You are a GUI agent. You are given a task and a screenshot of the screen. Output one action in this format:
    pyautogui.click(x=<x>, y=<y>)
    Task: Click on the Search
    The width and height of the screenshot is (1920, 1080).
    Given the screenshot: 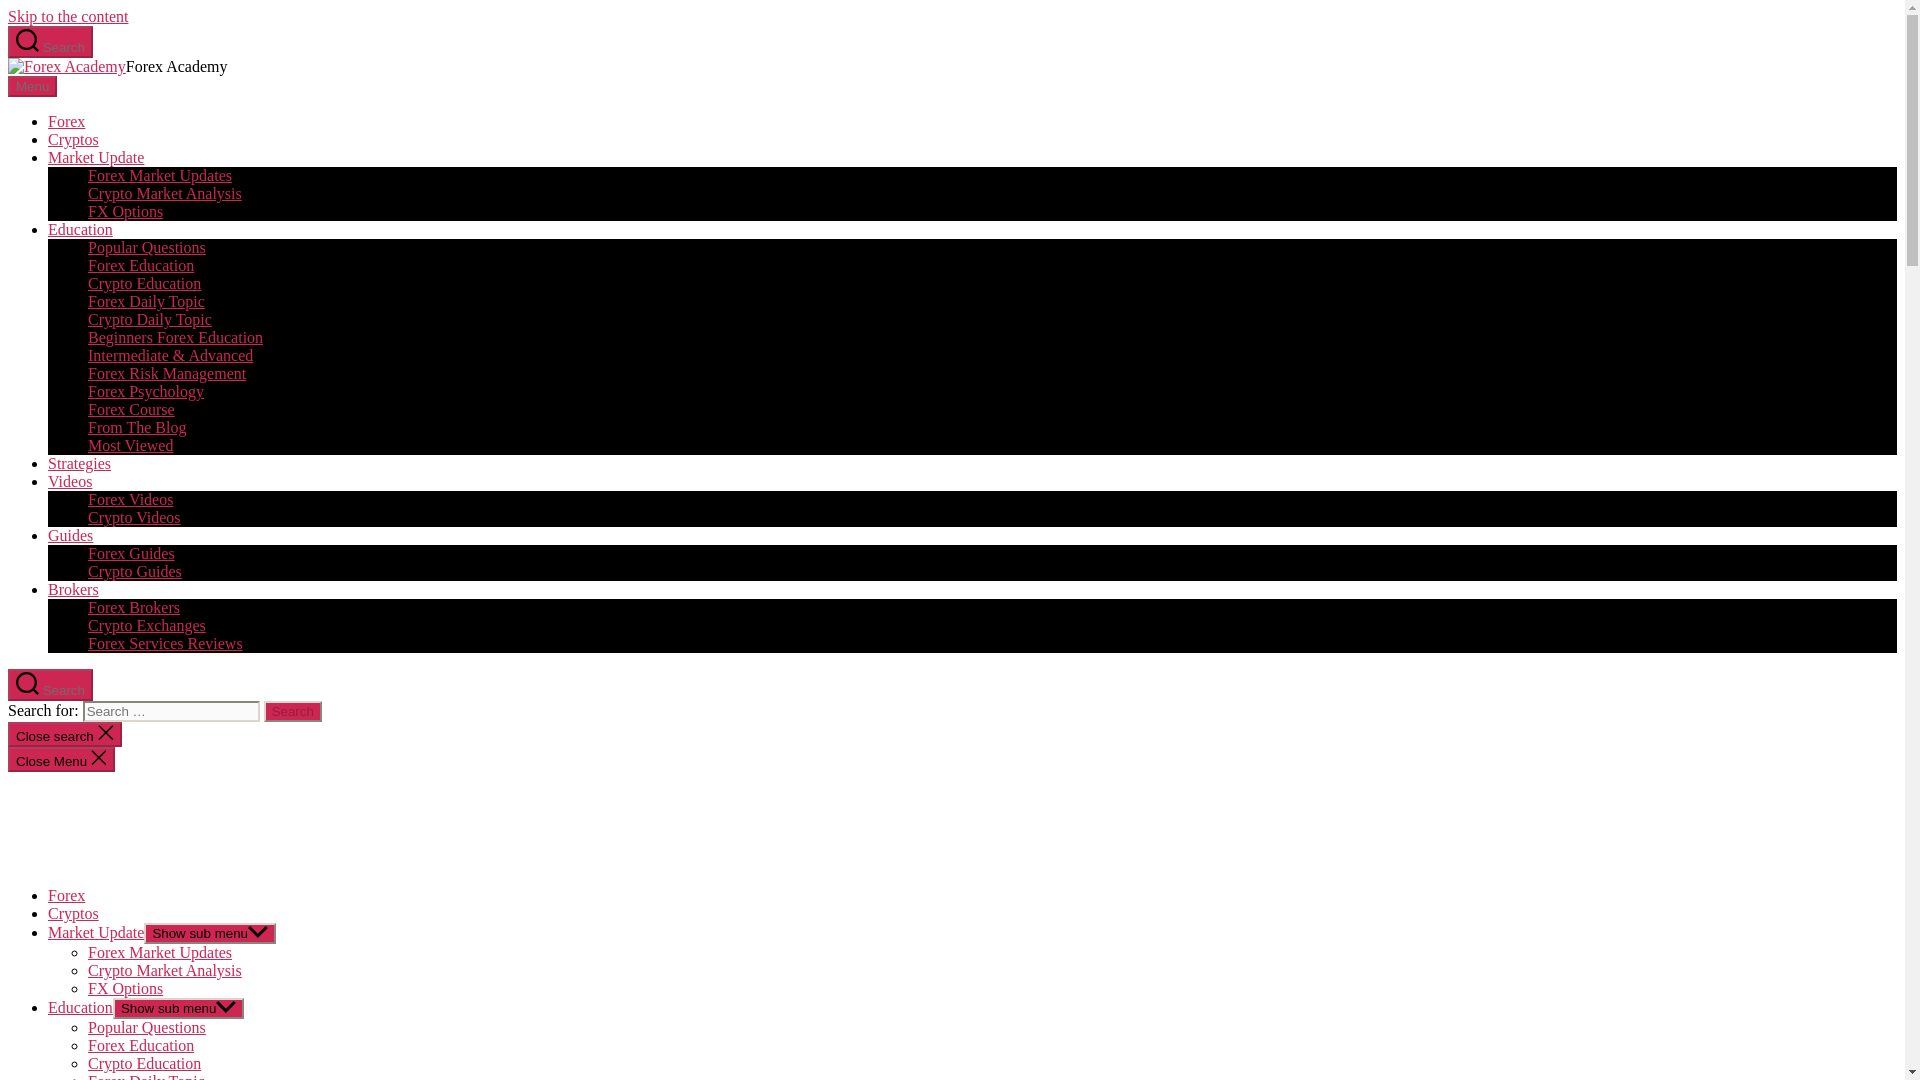 What is the action you would take?
    pyautogui.click(x=293, y=711)
    